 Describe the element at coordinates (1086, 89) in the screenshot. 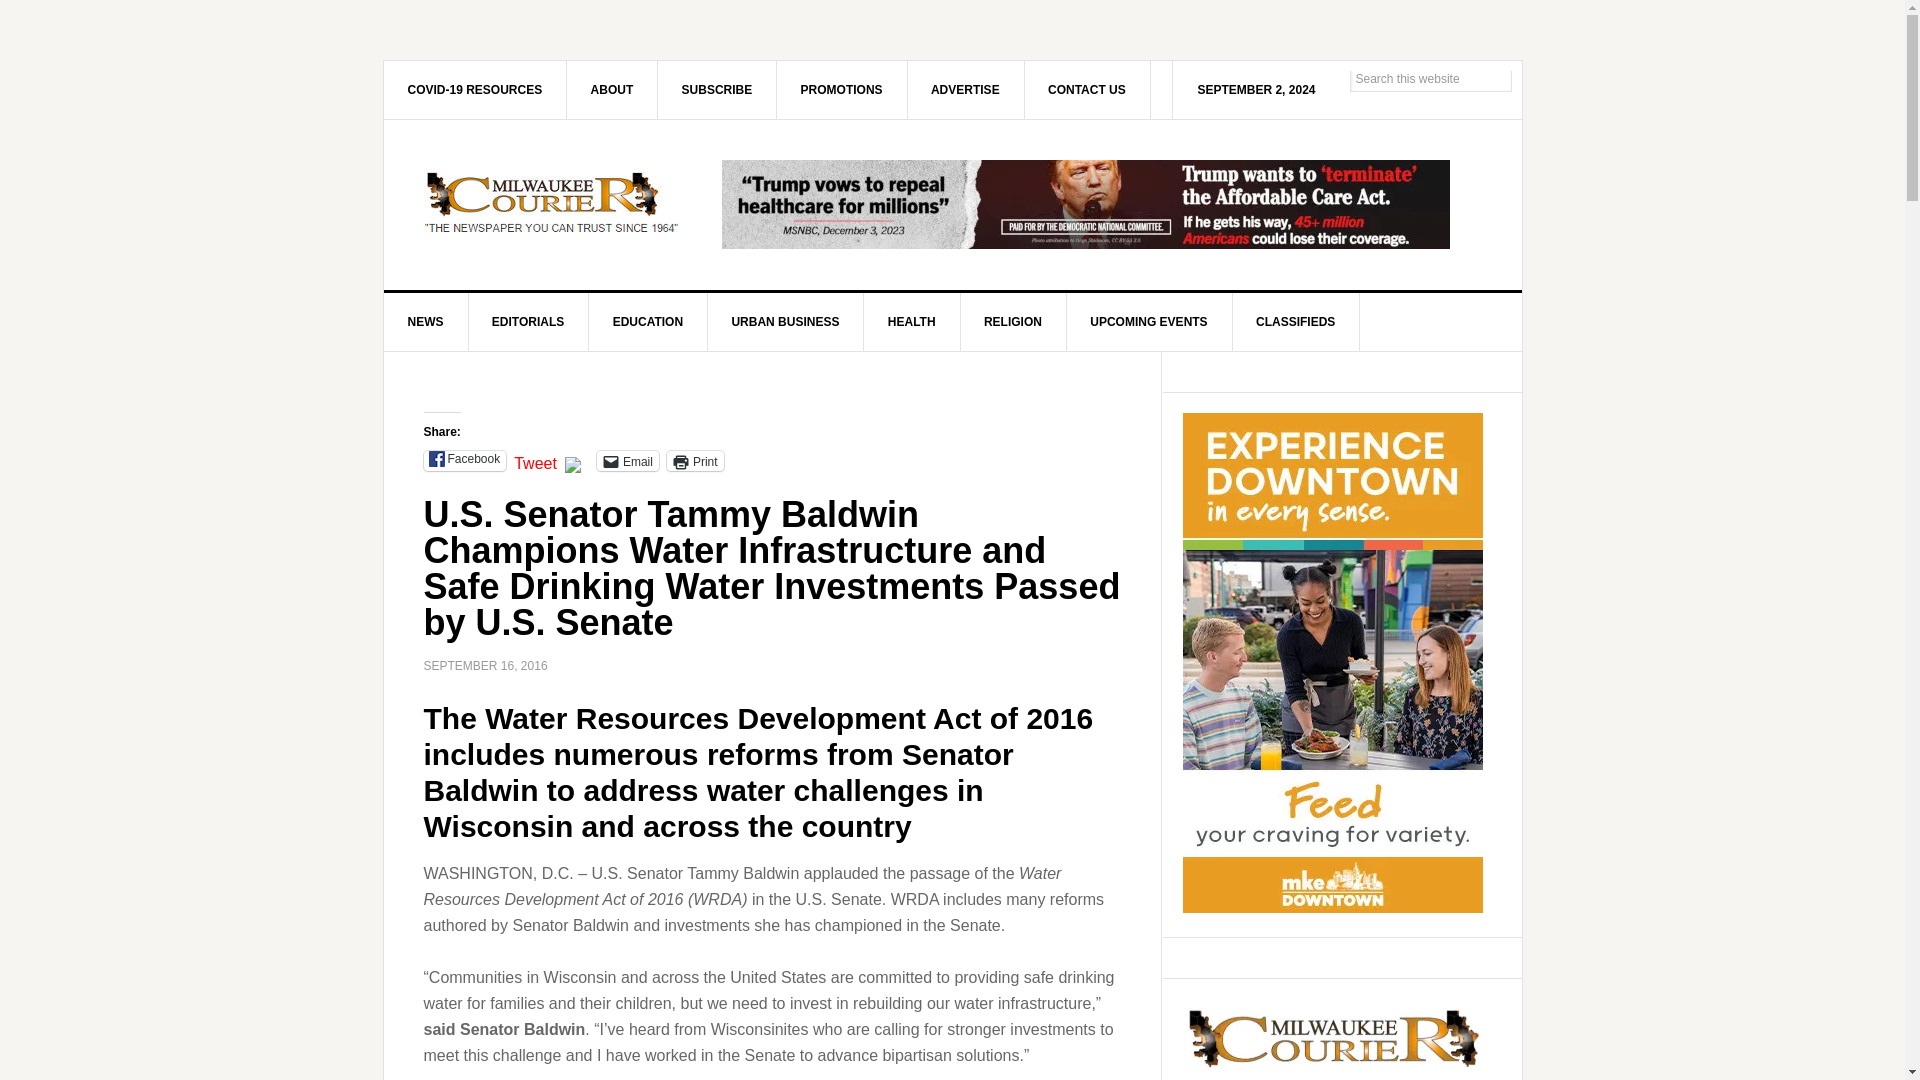

I see `CONTACT US` at that location.